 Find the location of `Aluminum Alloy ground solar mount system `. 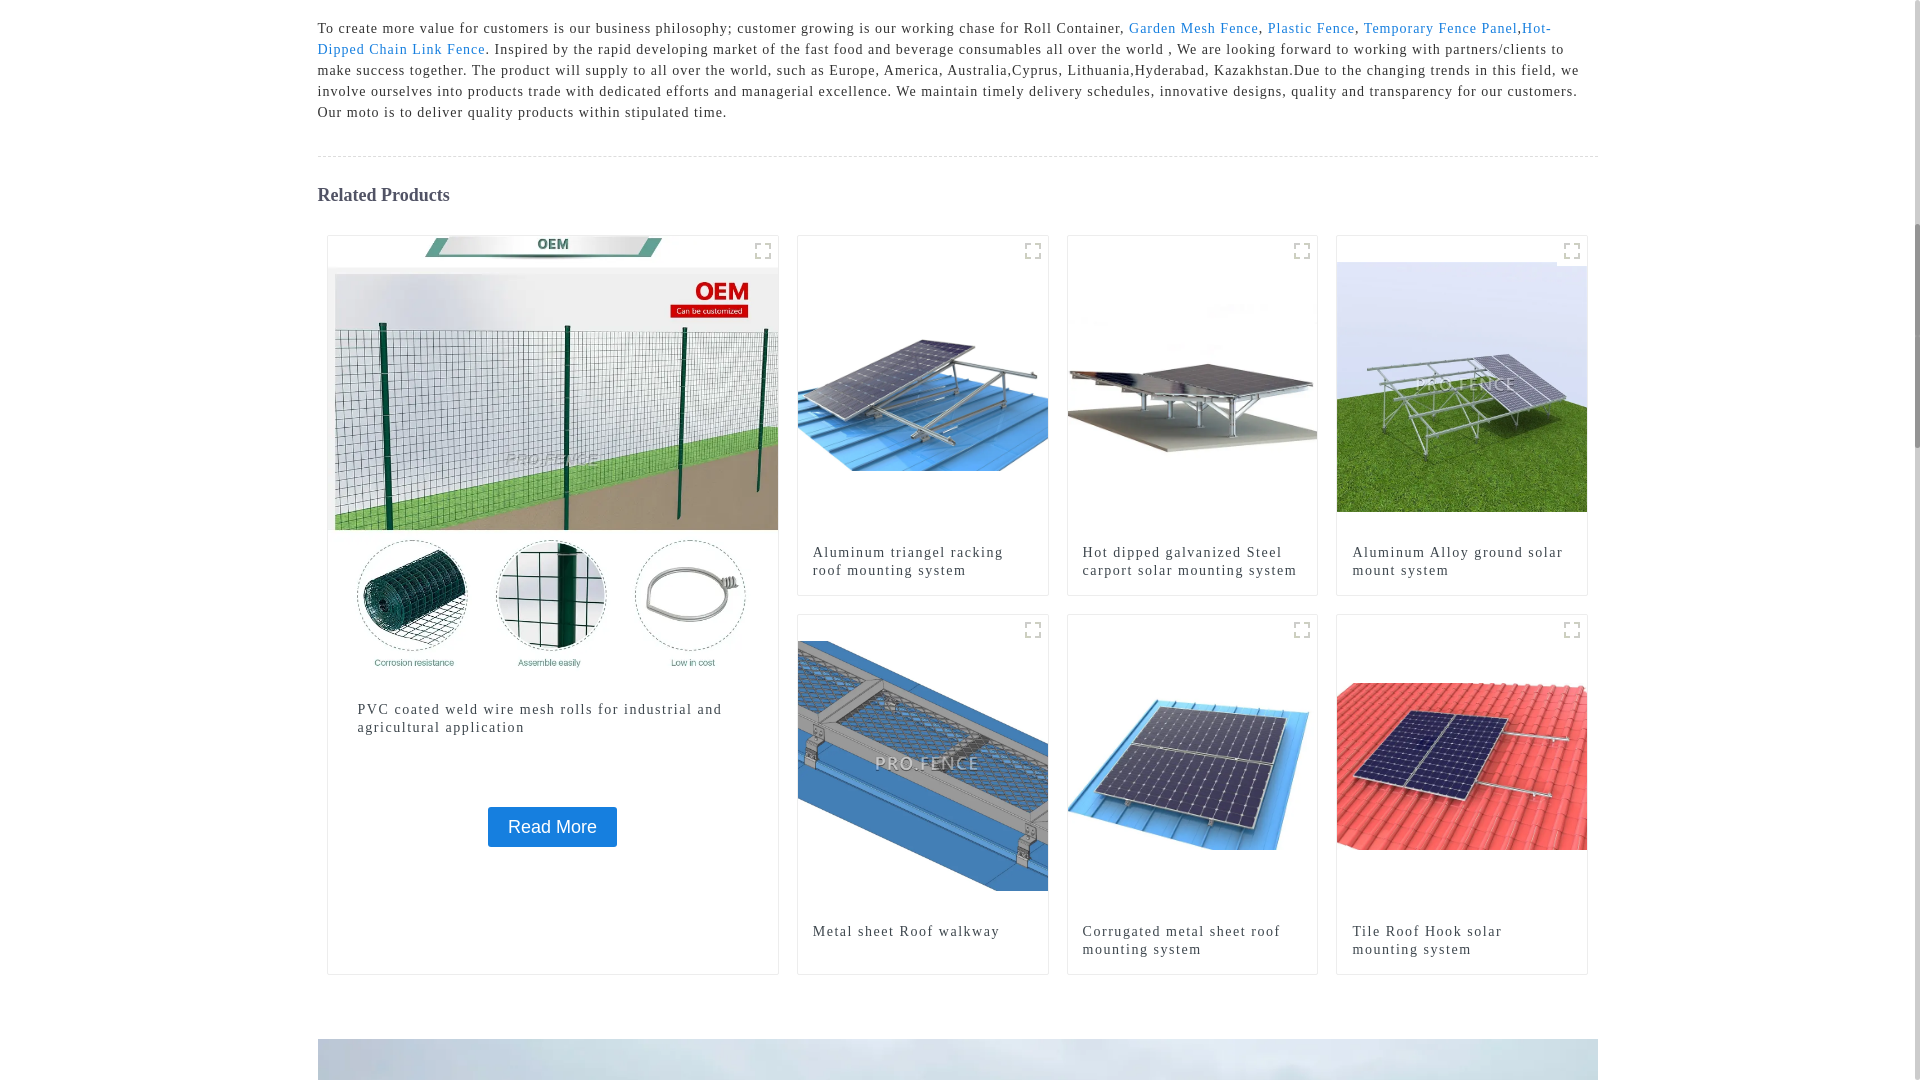

Aluminum Alloy ground solar mount system  is located at coordinates (1462, 386).